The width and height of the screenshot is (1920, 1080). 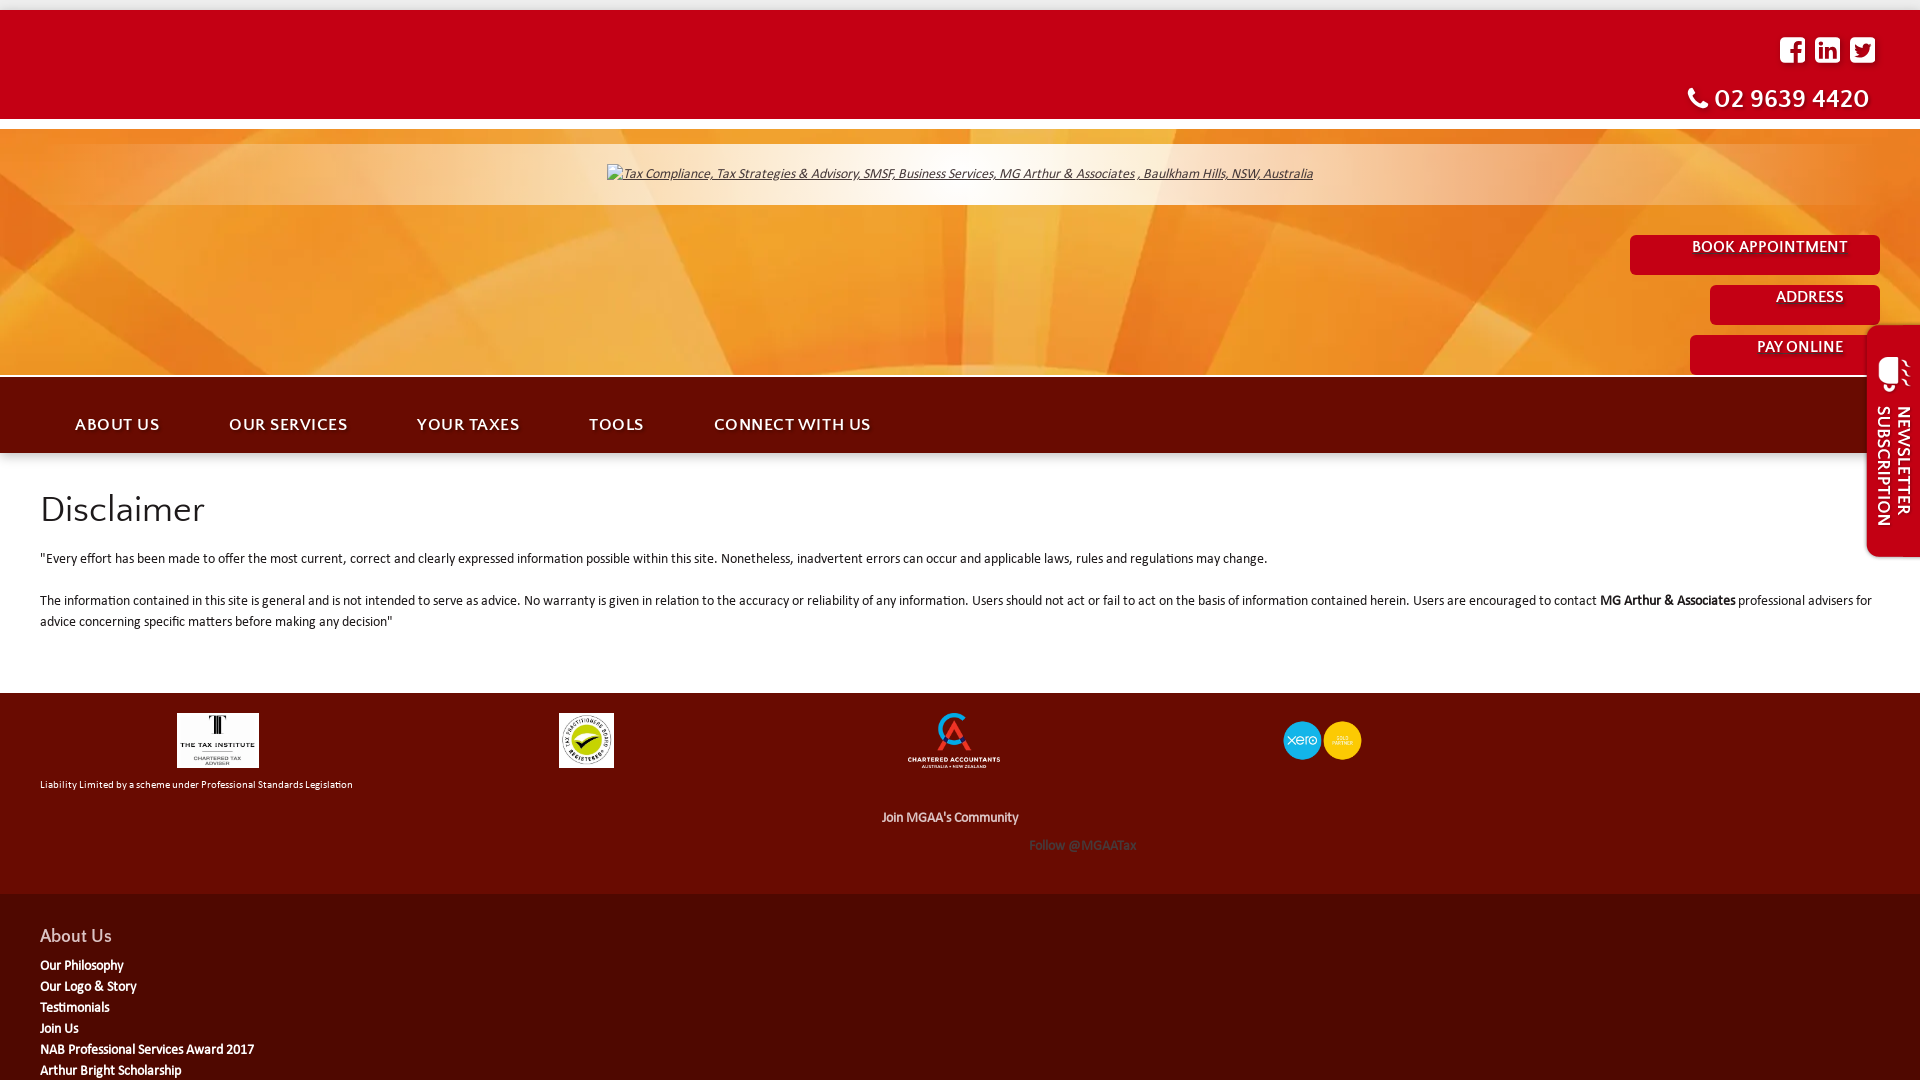 What do you see at coordinates (792, 426) in the screenshot?
I see `CONNECT WITH US` at bounding box center [792, 426].